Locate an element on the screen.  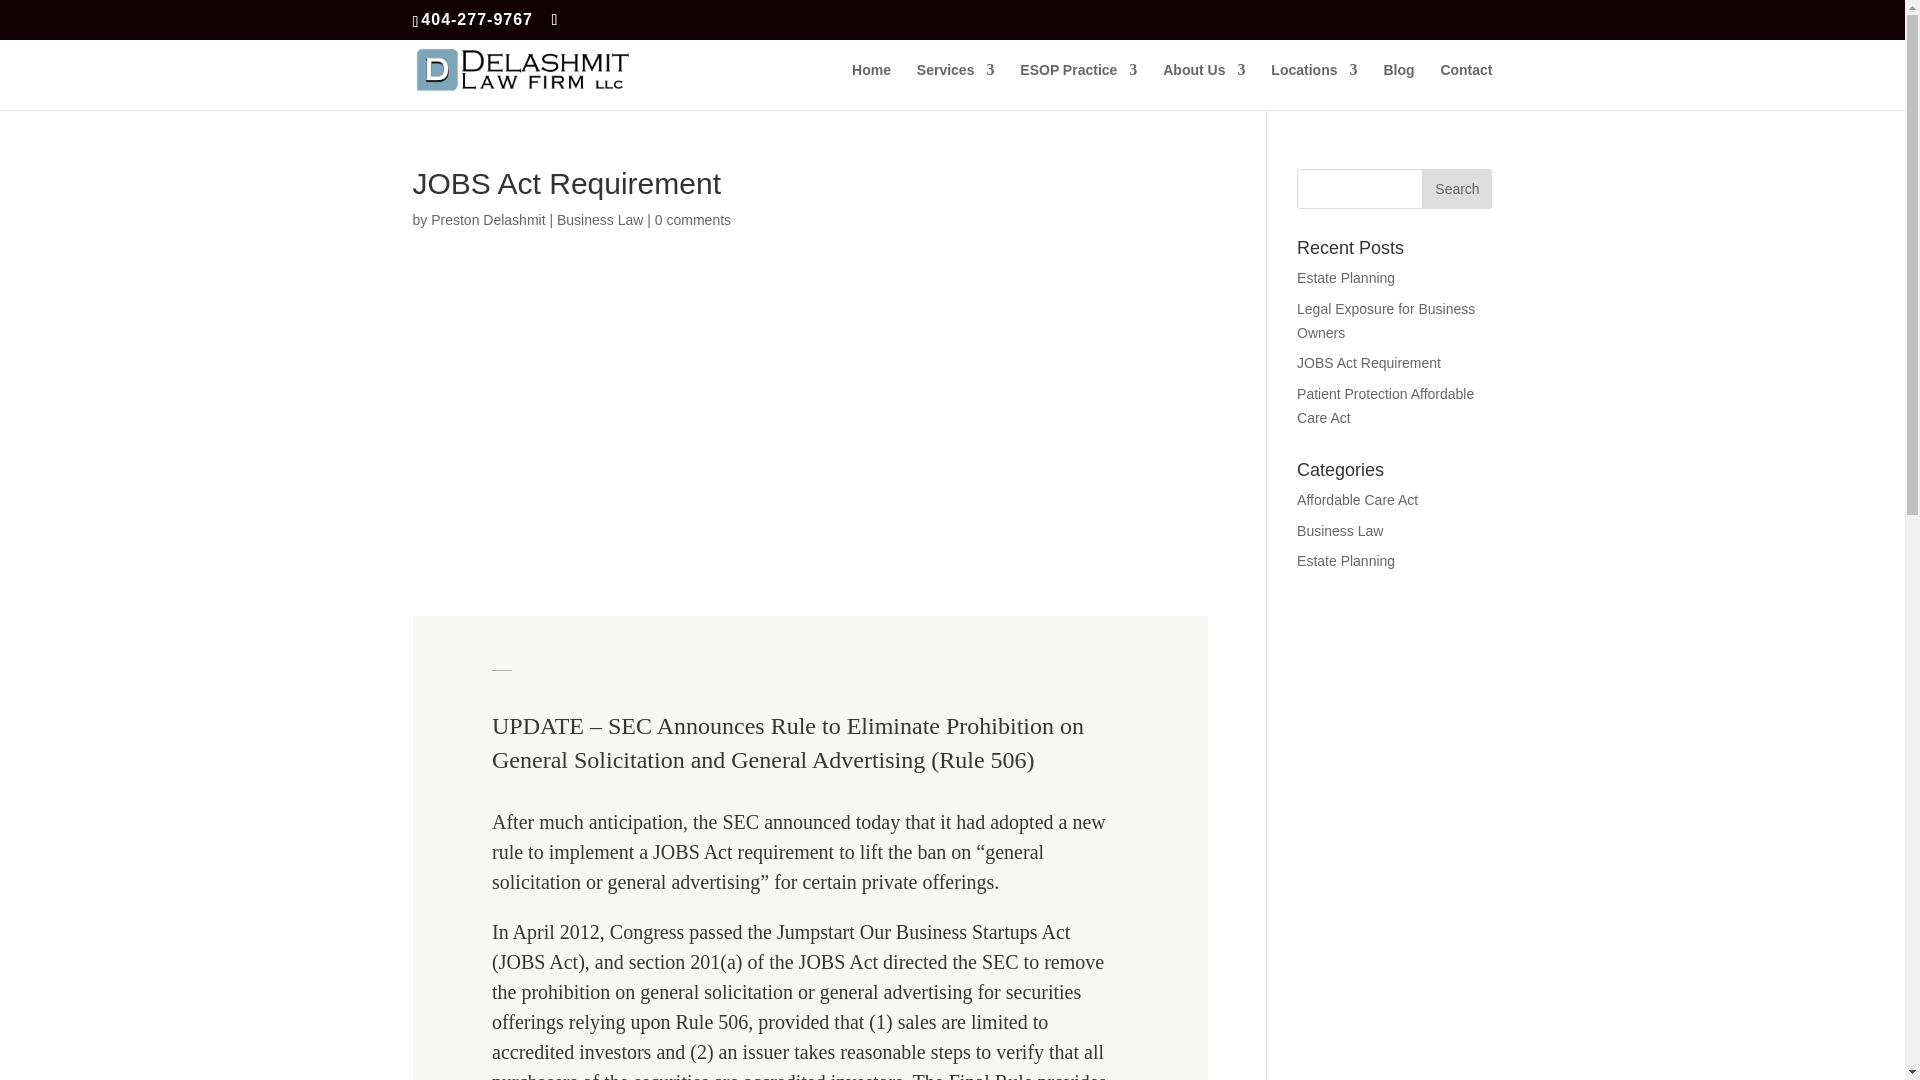
Locations is located at coordinates (1314, 86).